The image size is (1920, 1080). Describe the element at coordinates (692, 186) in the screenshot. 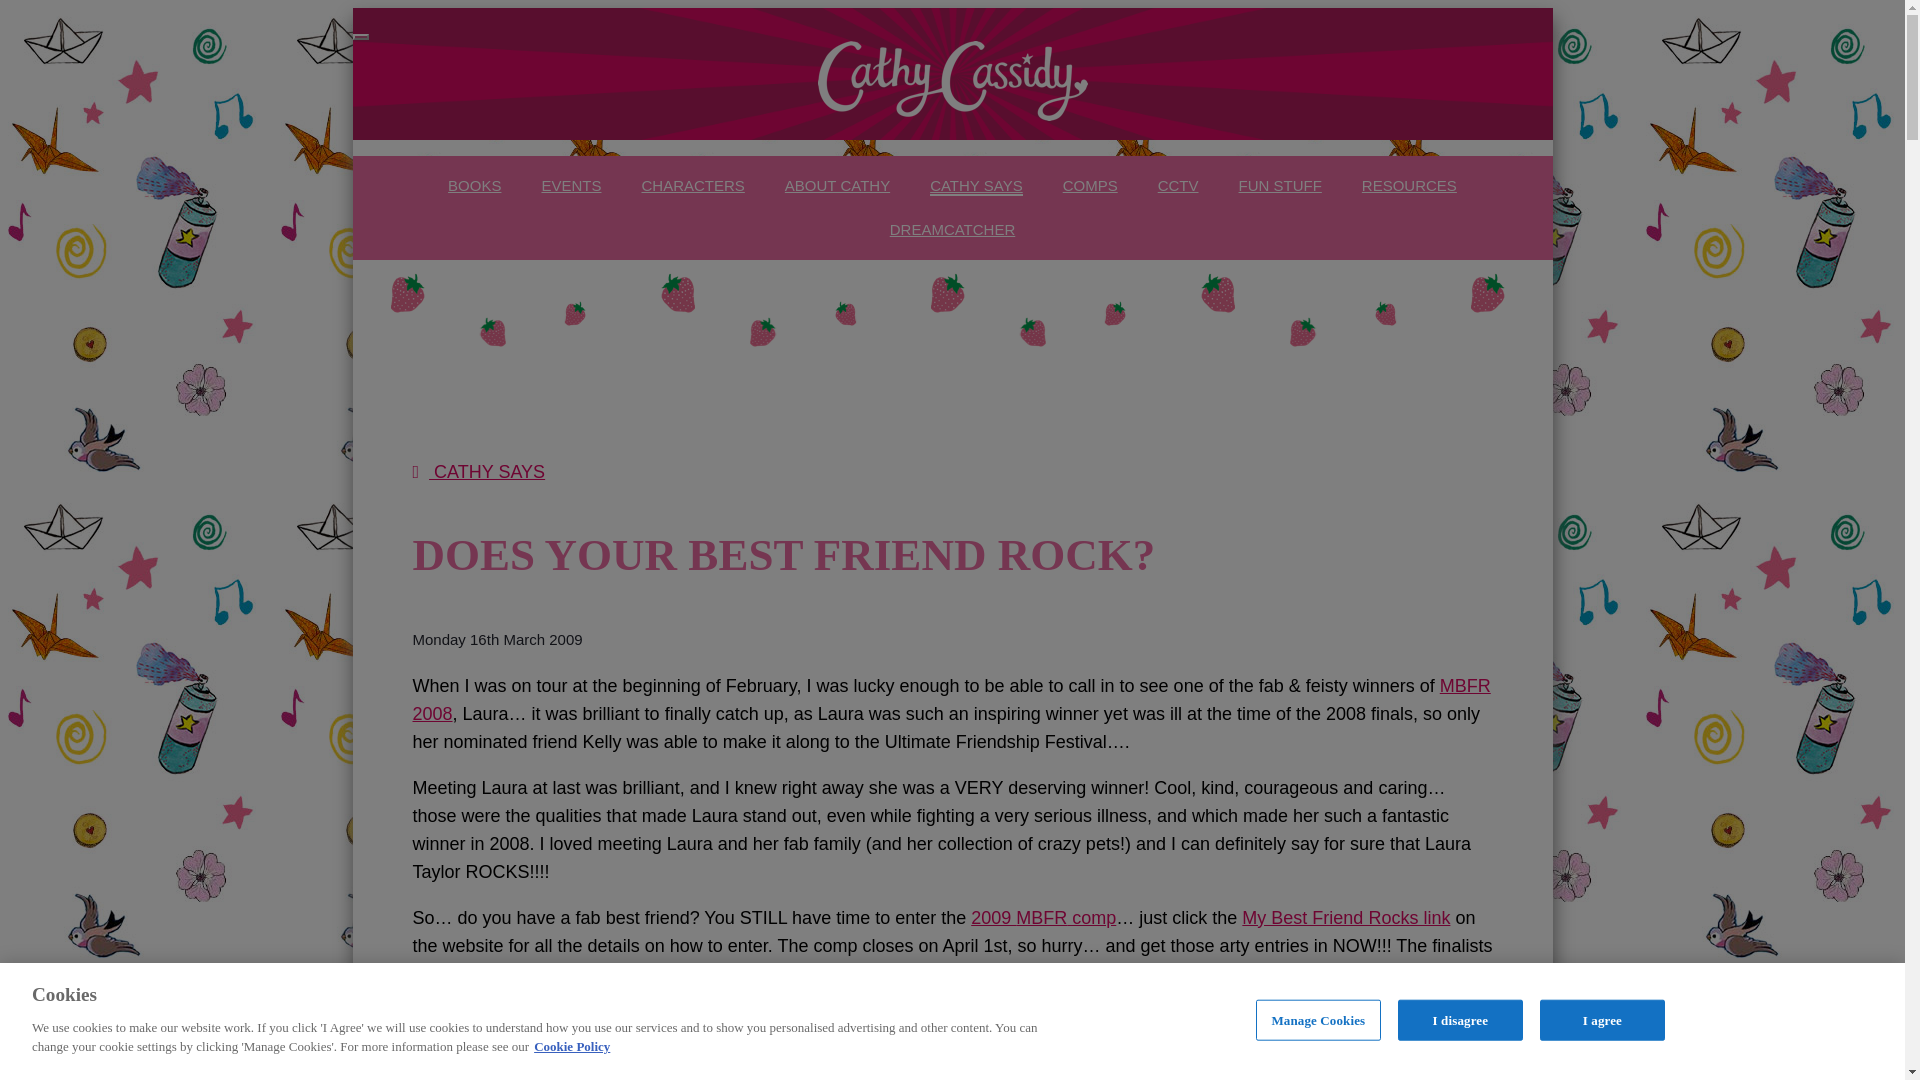

I see `CHARACTERS` at that location.